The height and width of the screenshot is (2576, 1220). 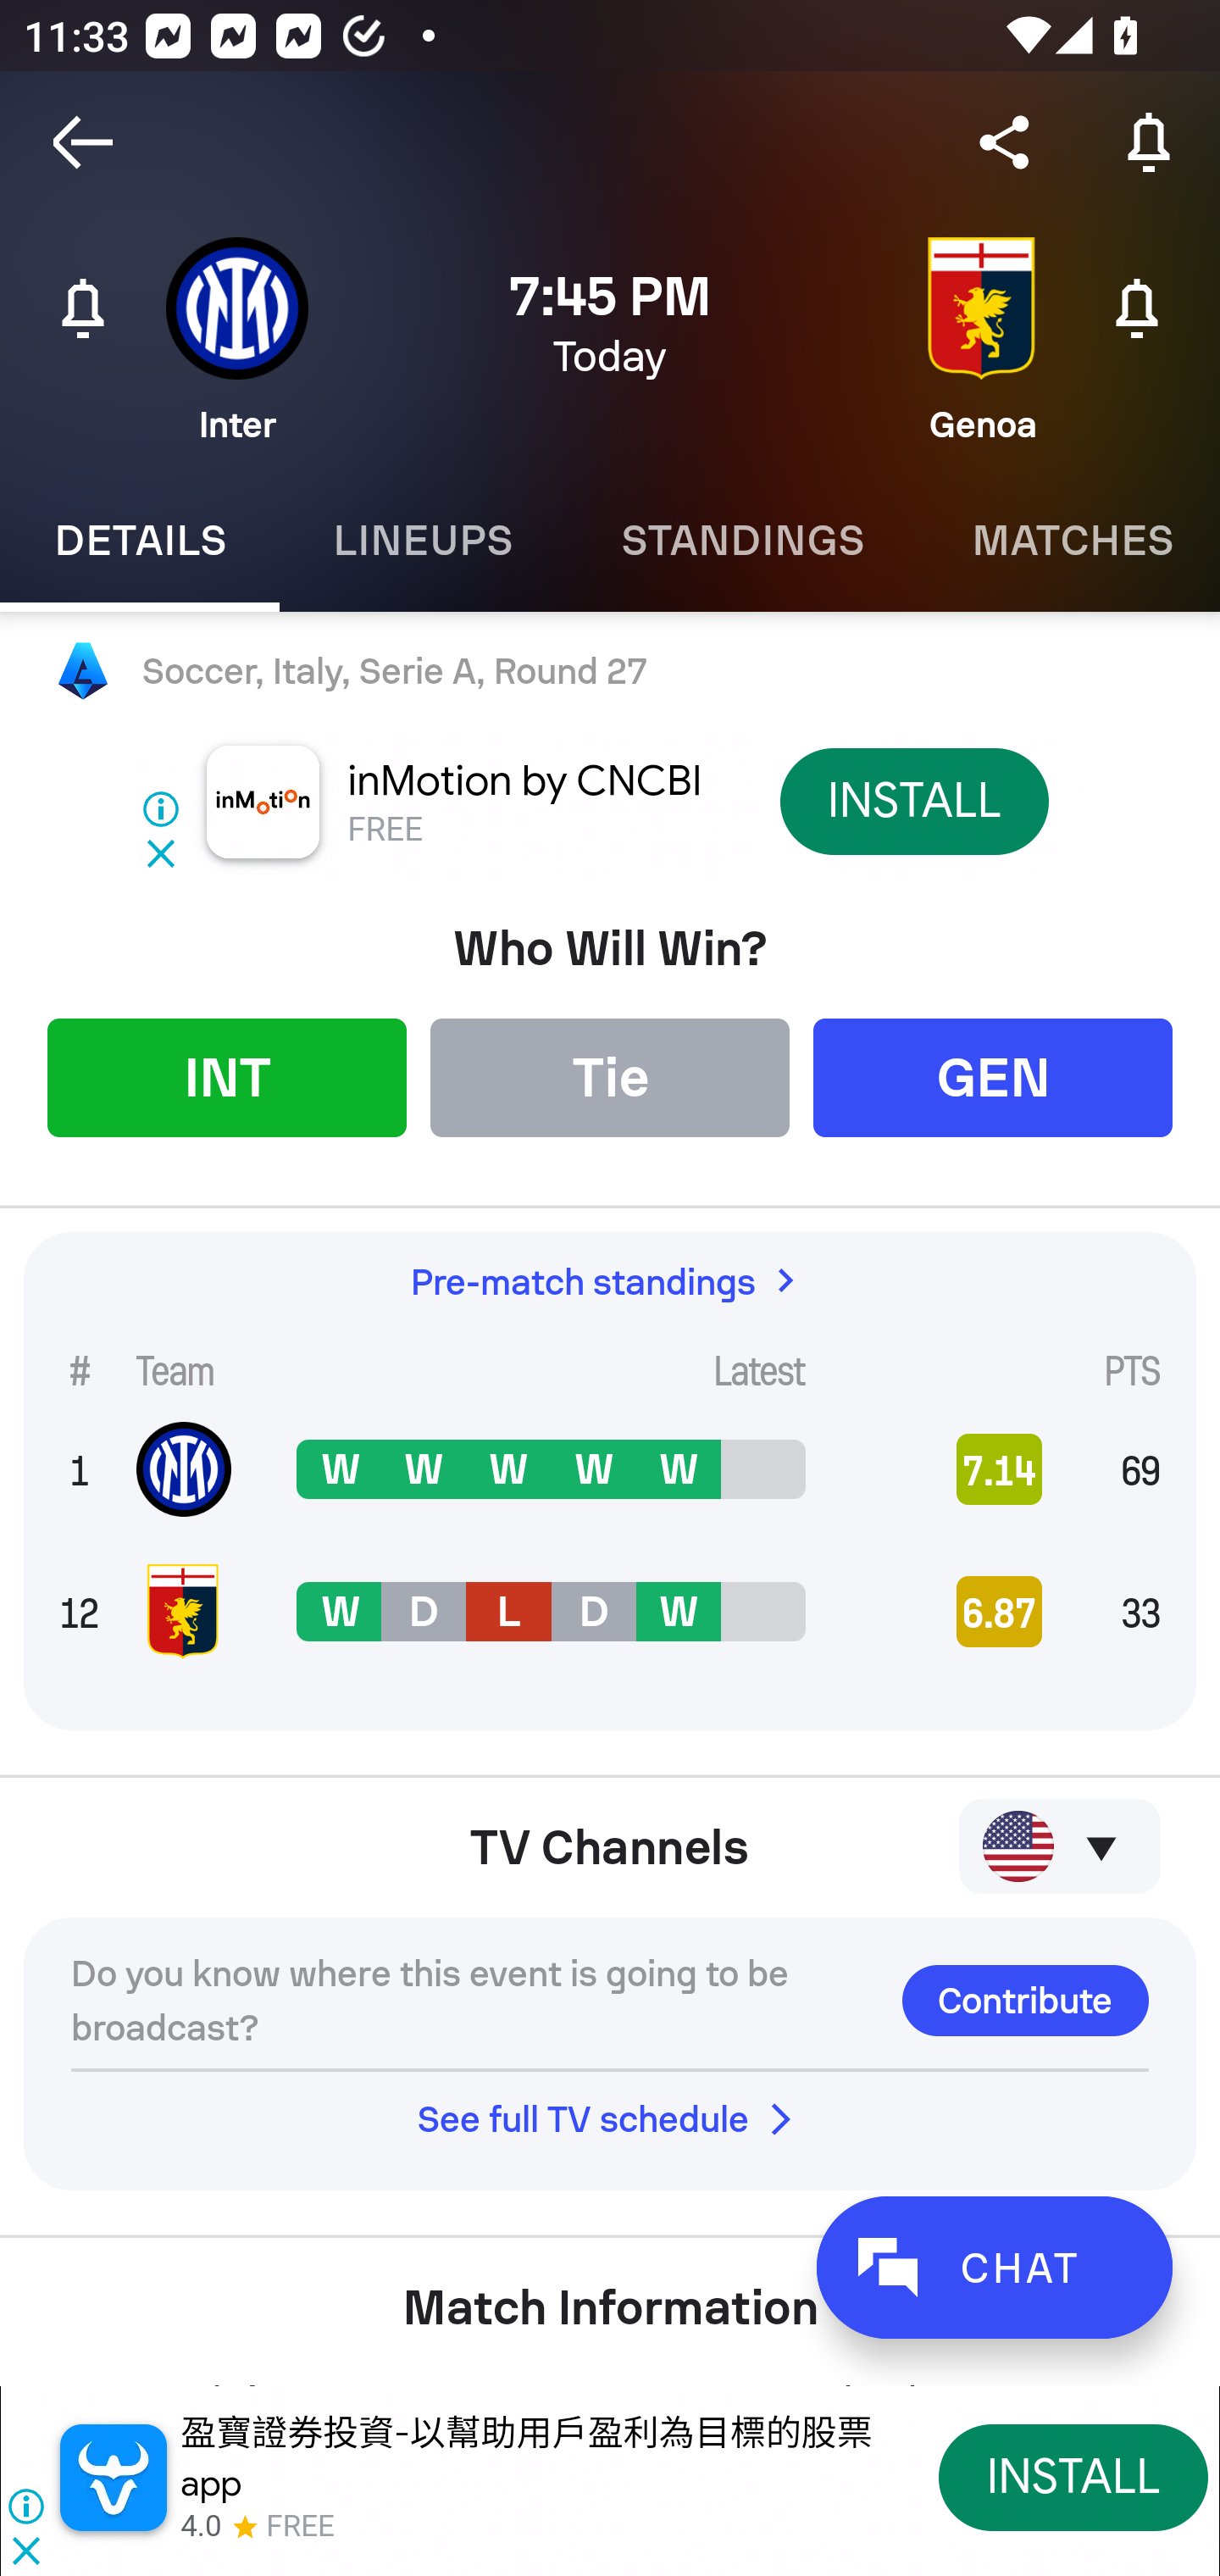 What do you see at coordinates (994, 2268) in the screenshot?
I see `CHAT` at bounding box center [994, 2268].